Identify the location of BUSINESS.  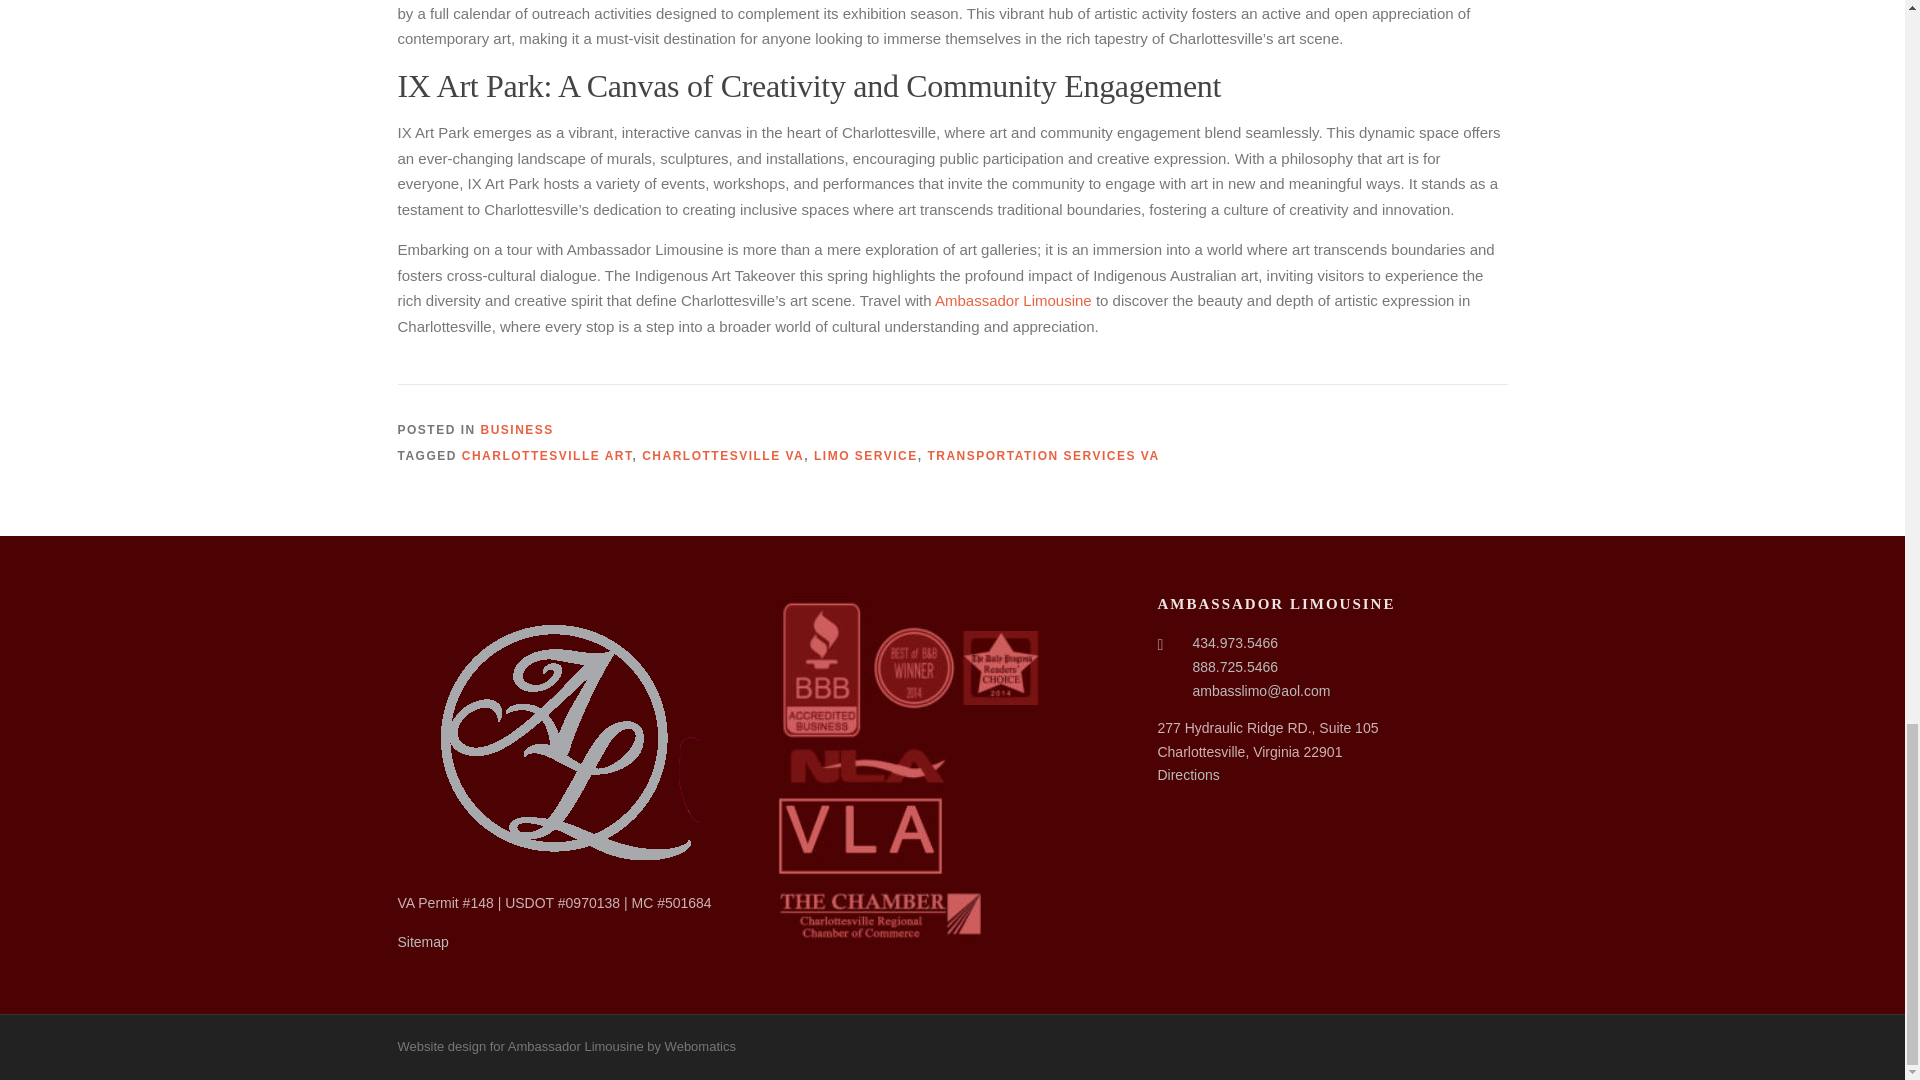
(518, 430).